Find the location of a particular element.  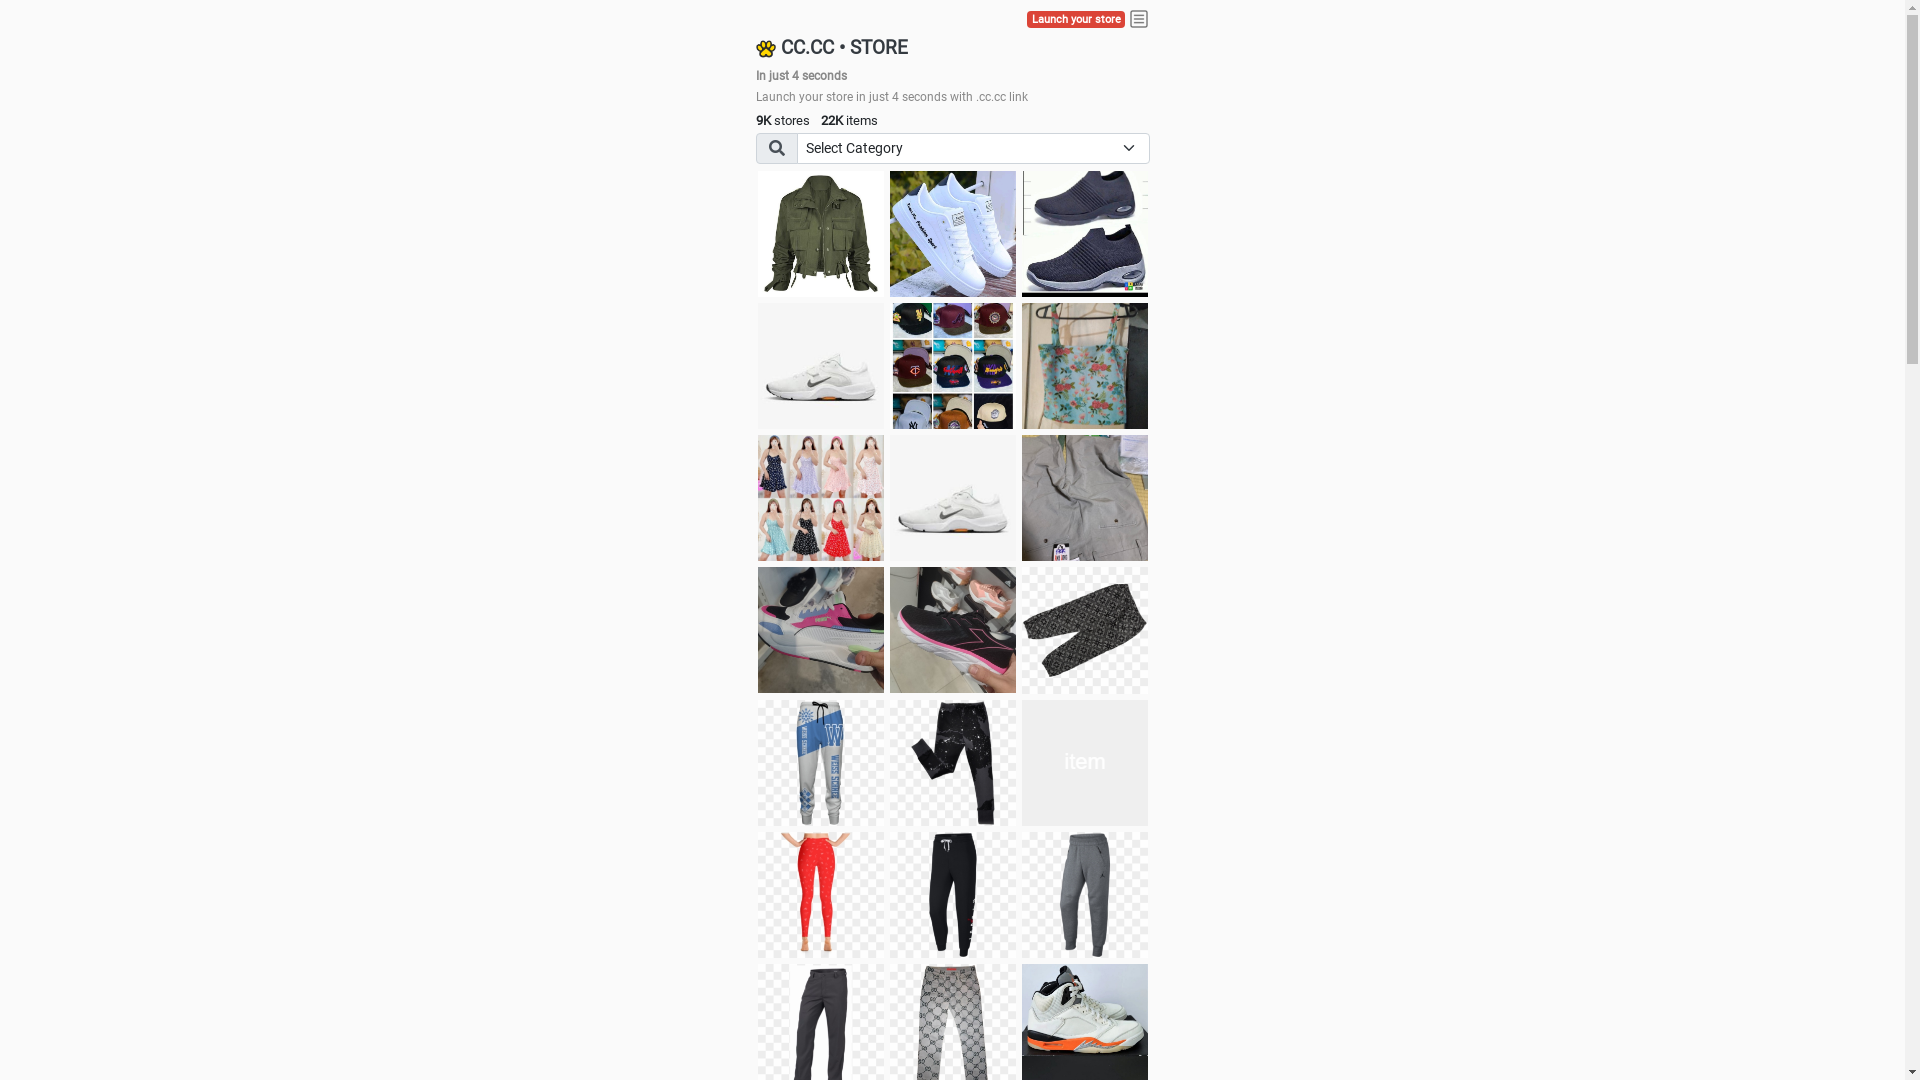

Zapatillas is located at coordinates (953, 630).